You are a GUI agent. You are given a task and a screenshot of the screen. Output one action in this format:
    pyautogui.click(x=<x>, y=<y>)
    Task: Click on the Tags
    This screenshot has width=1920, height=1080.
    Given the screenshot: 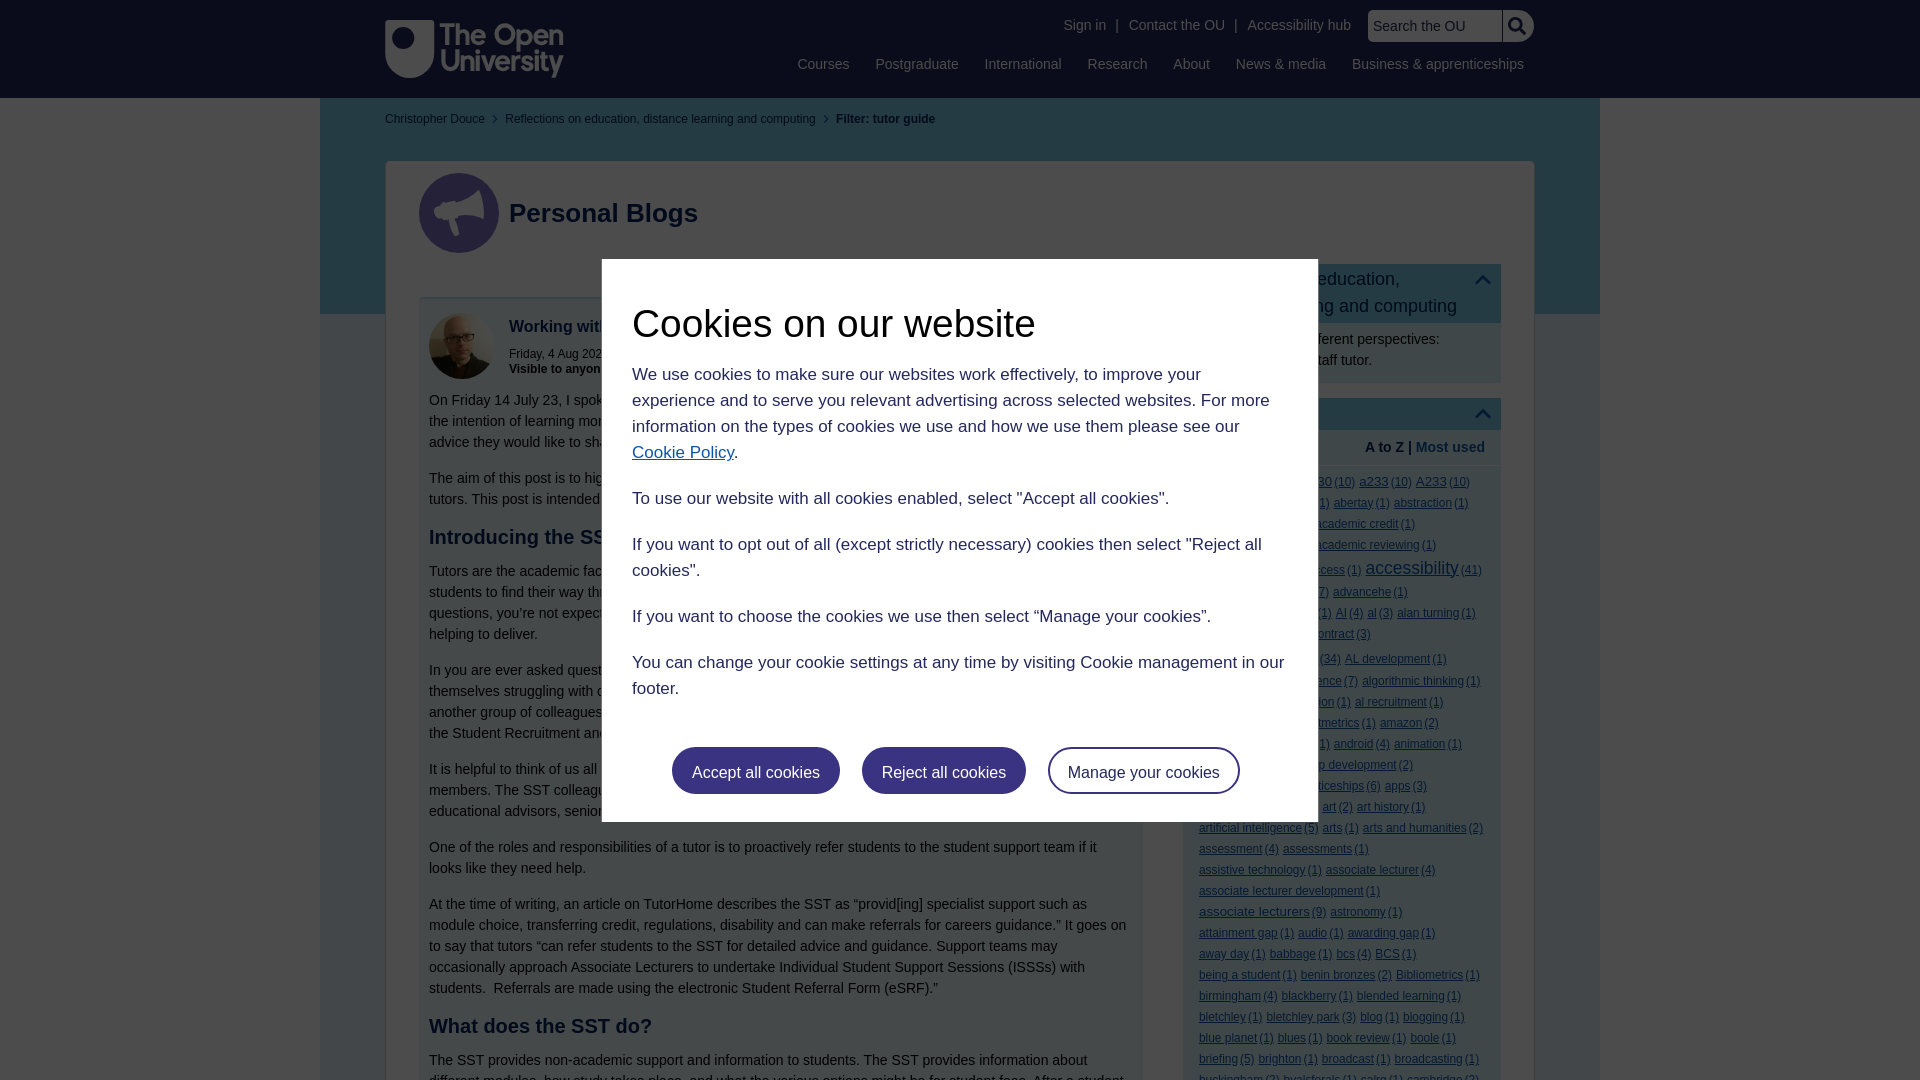 What is the action you would take?
    pyautogui.click(x=1342, y=414)
    